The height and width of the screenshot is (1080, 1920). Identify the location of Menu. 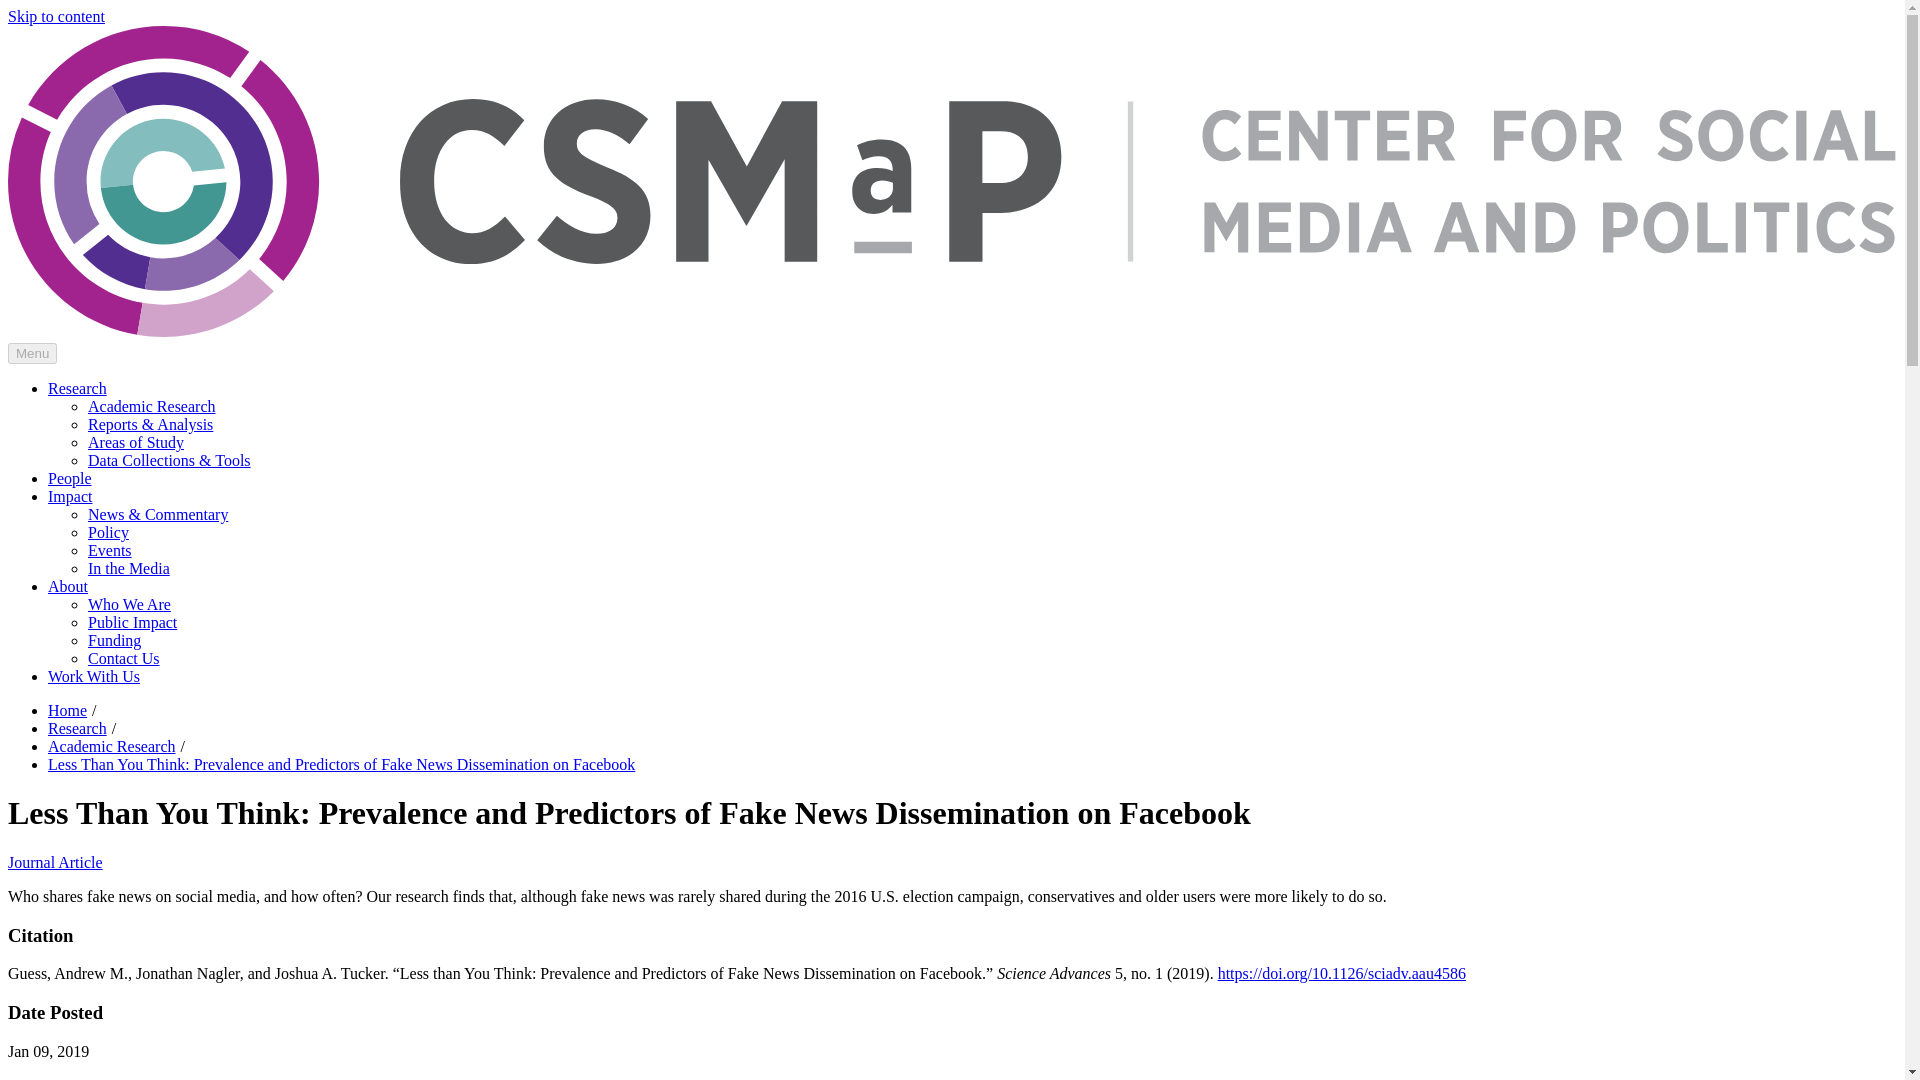
(32, 353).